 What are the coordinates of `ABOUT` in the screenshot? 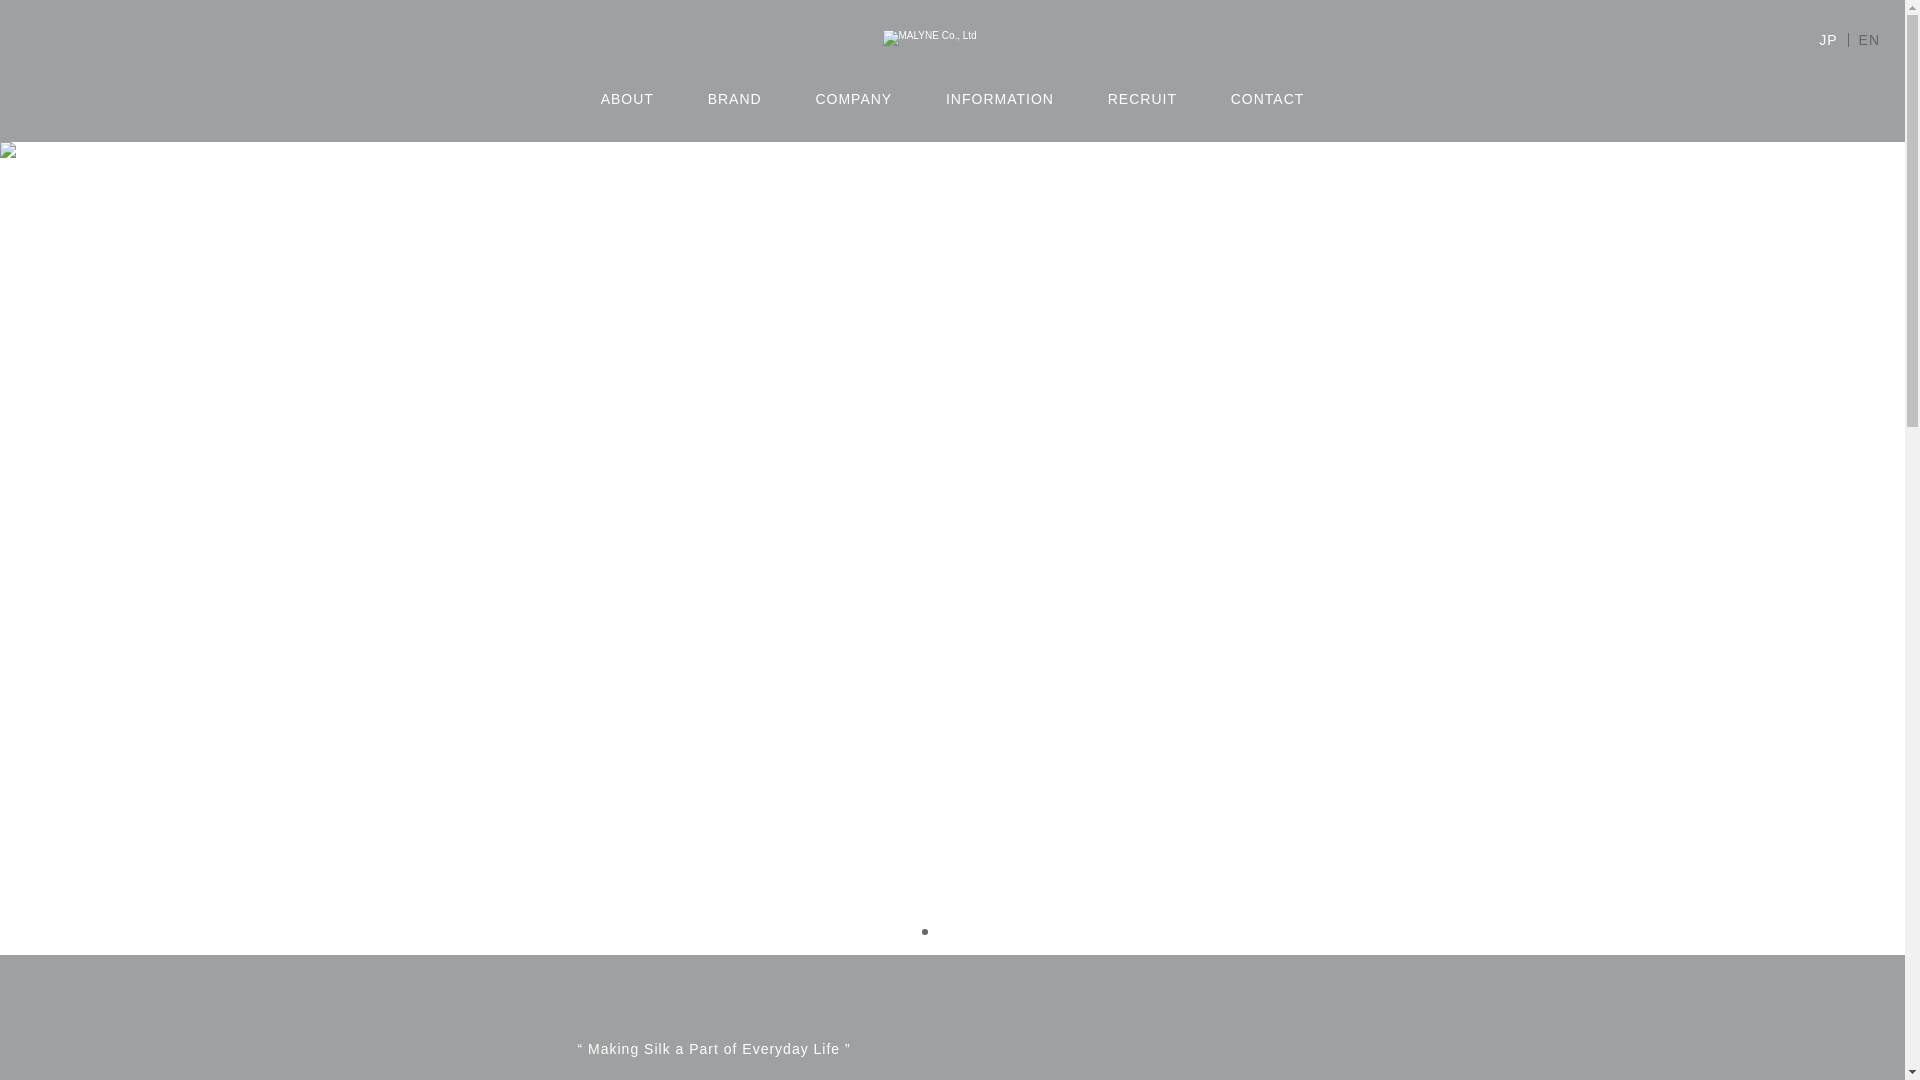 It's located at (627, 98).